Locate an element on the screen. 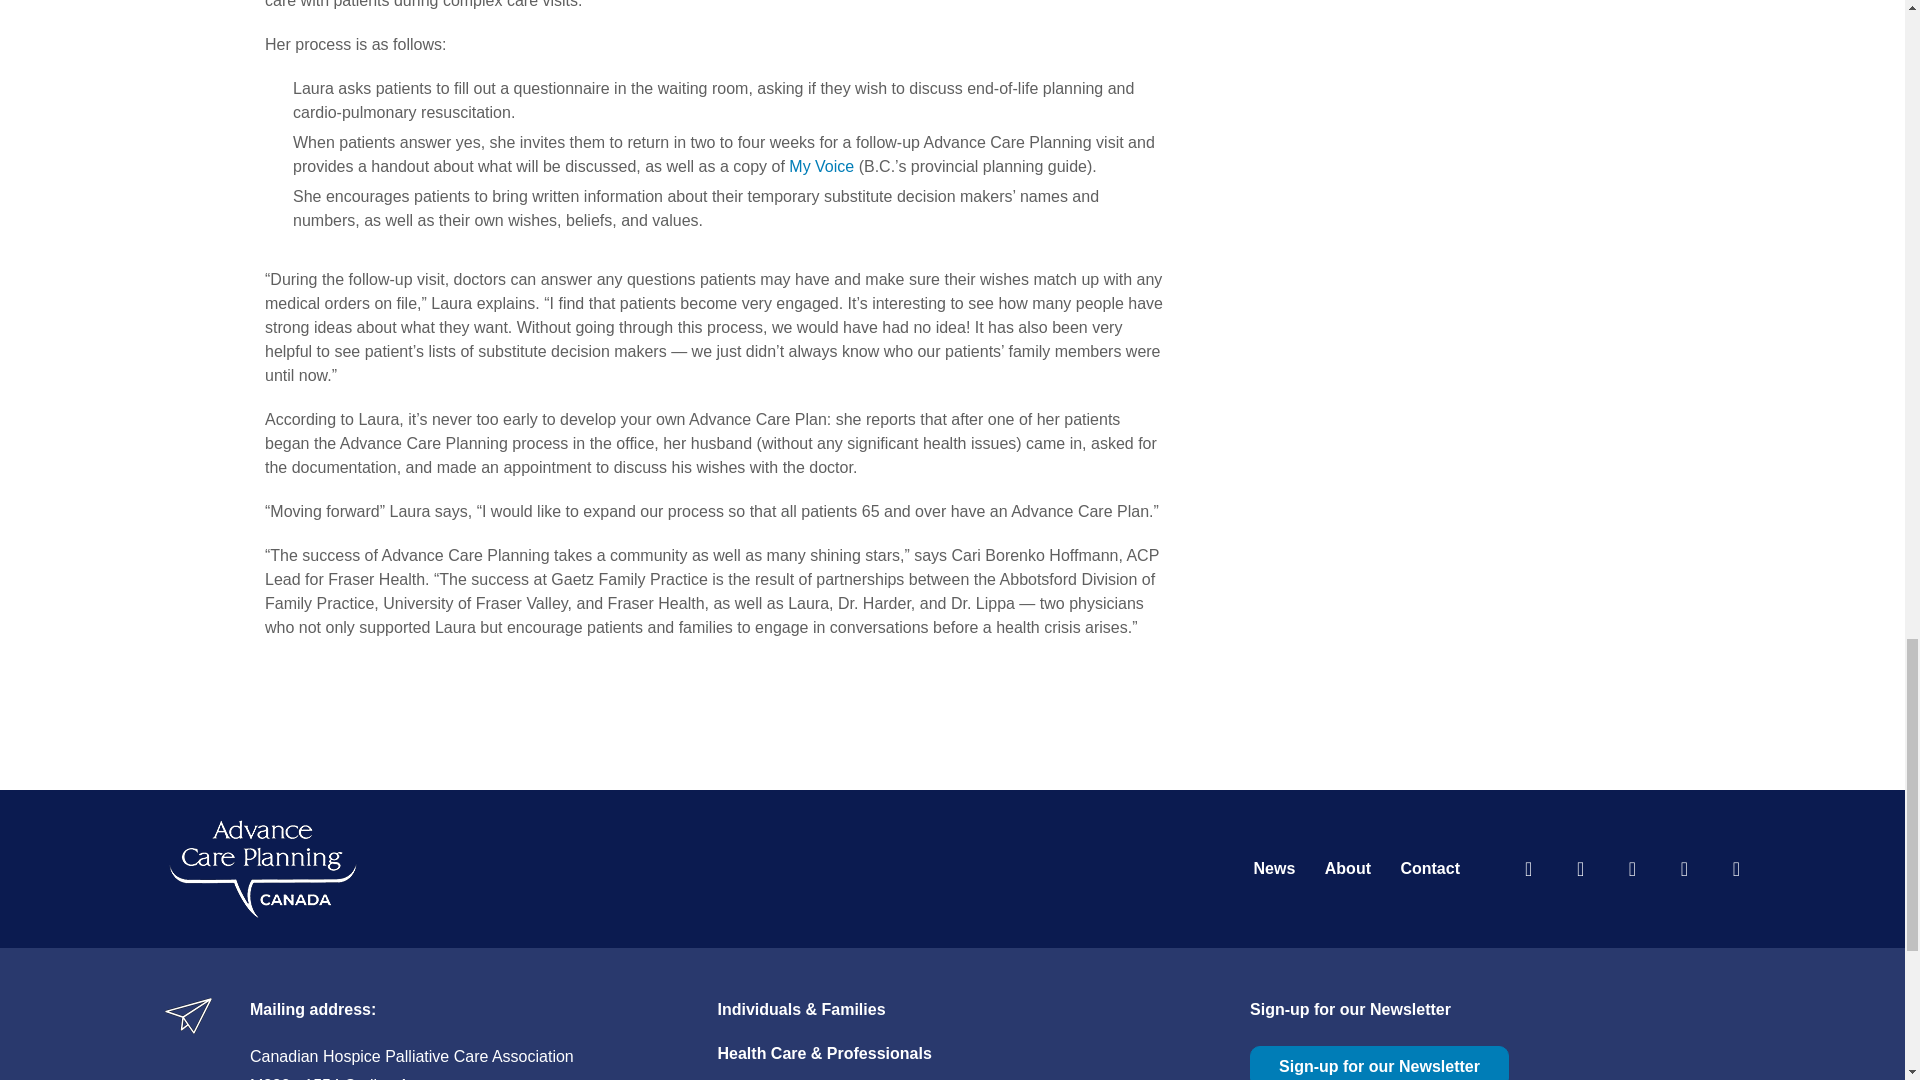 This screenshot has width=1920, height=1080. About is located at coordinates (1347, 868).